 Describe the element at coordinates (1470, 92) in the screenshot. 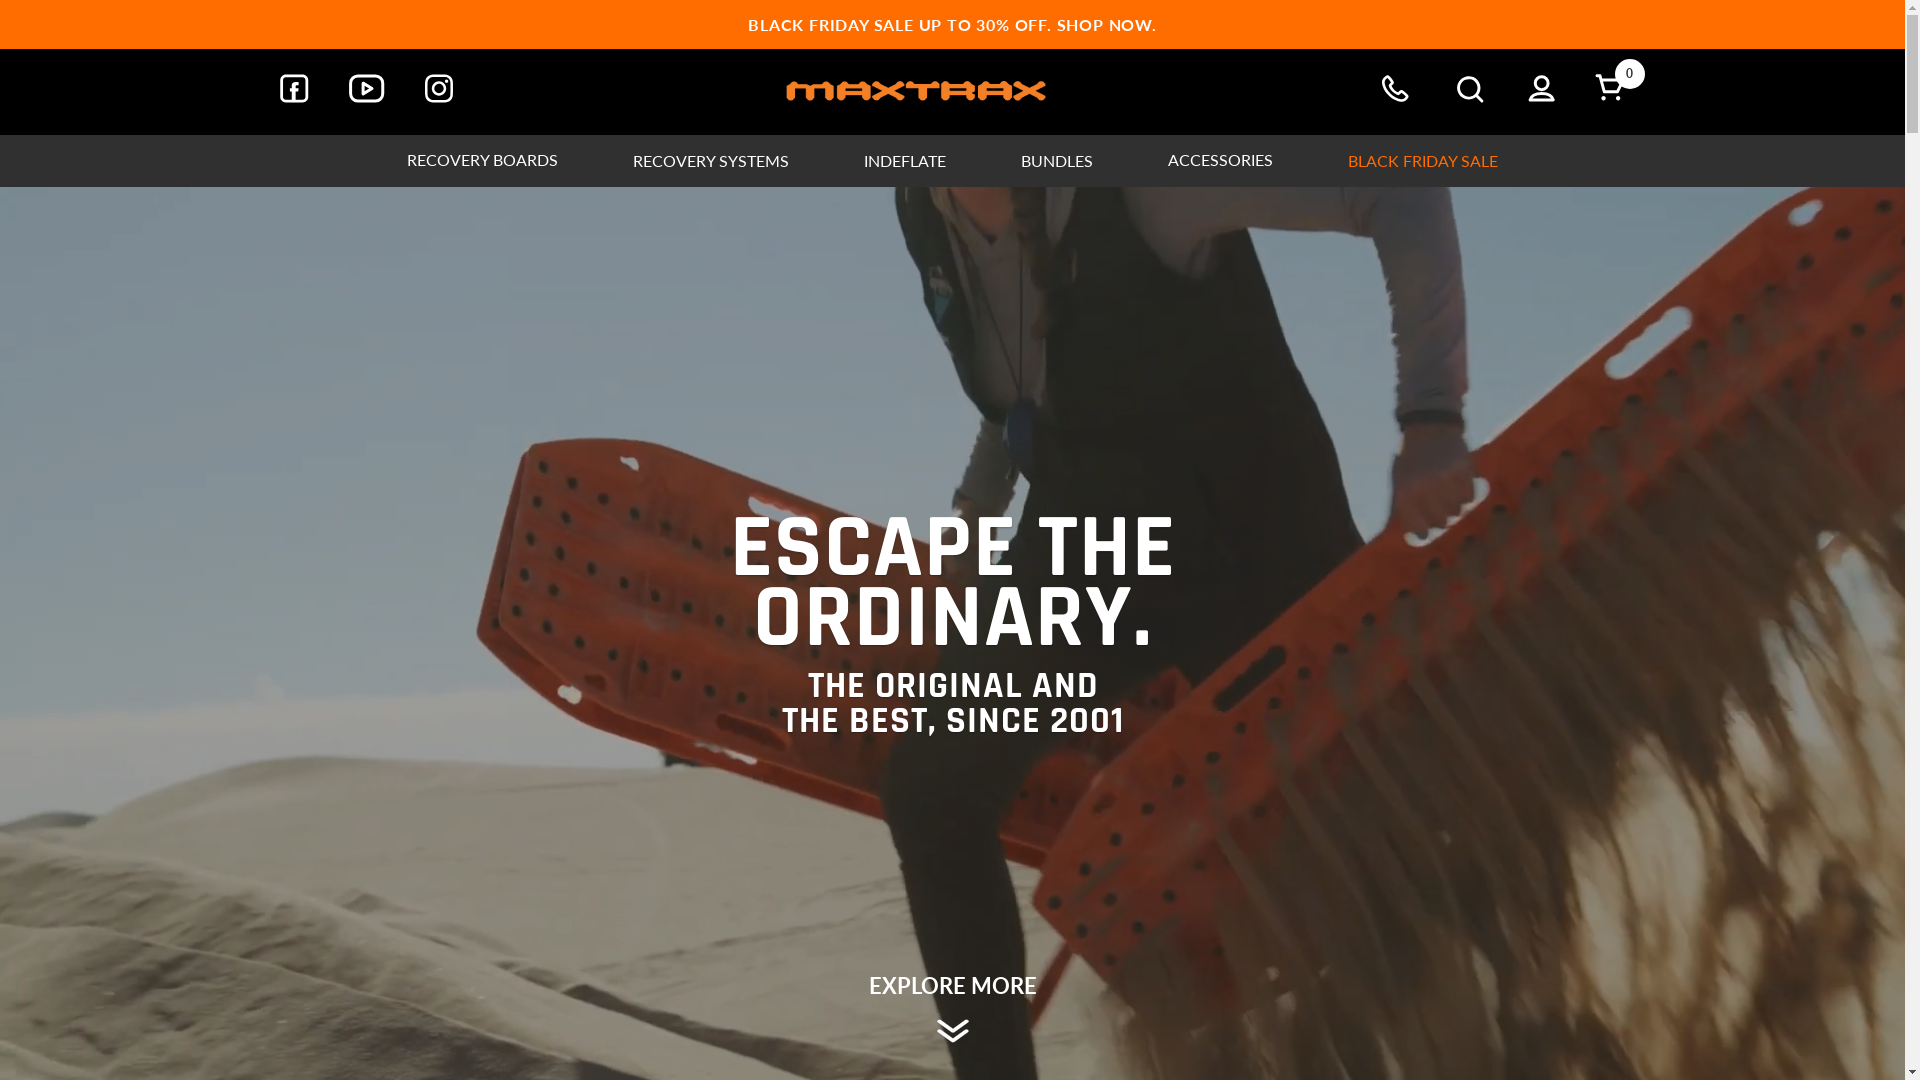

I see `Search` at that location.